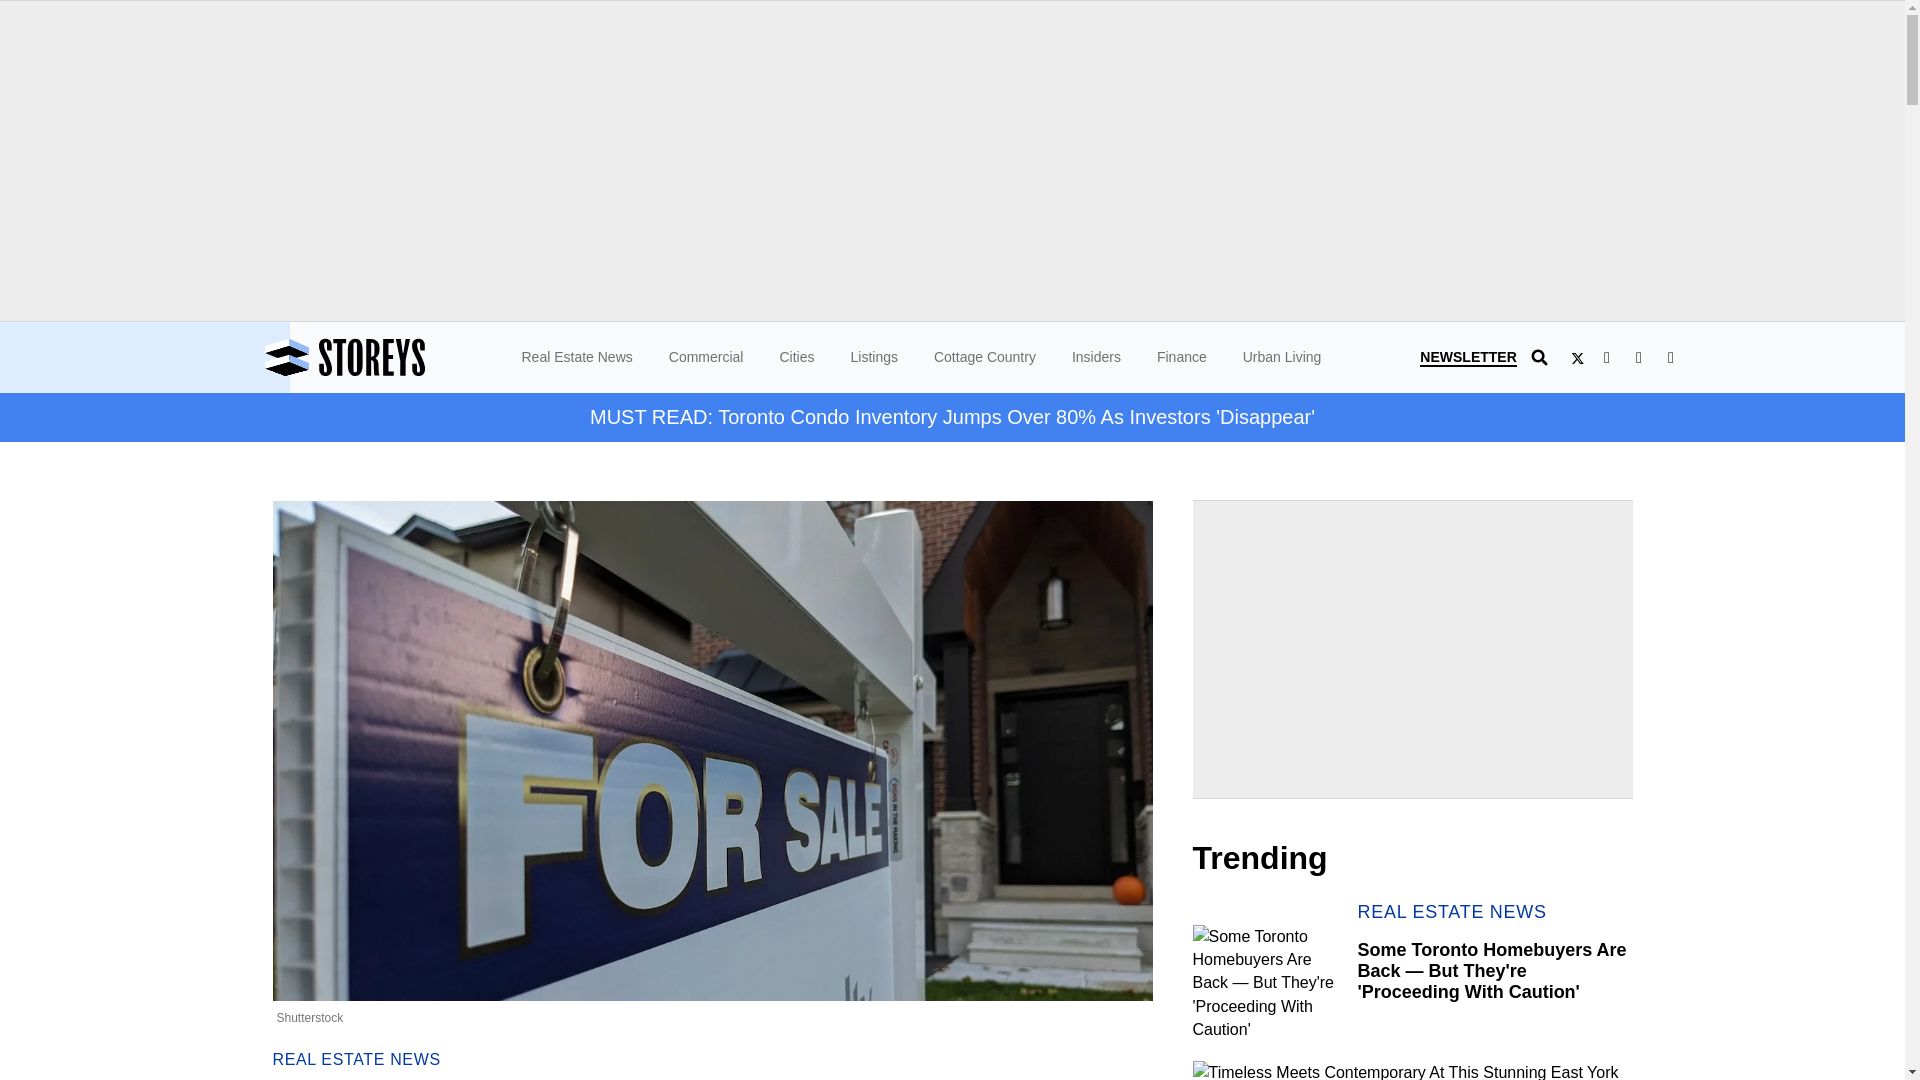  What do you see at coordinates (796, 356) in the screenshot?
I see `Cities` at bounding box center [796, 356].